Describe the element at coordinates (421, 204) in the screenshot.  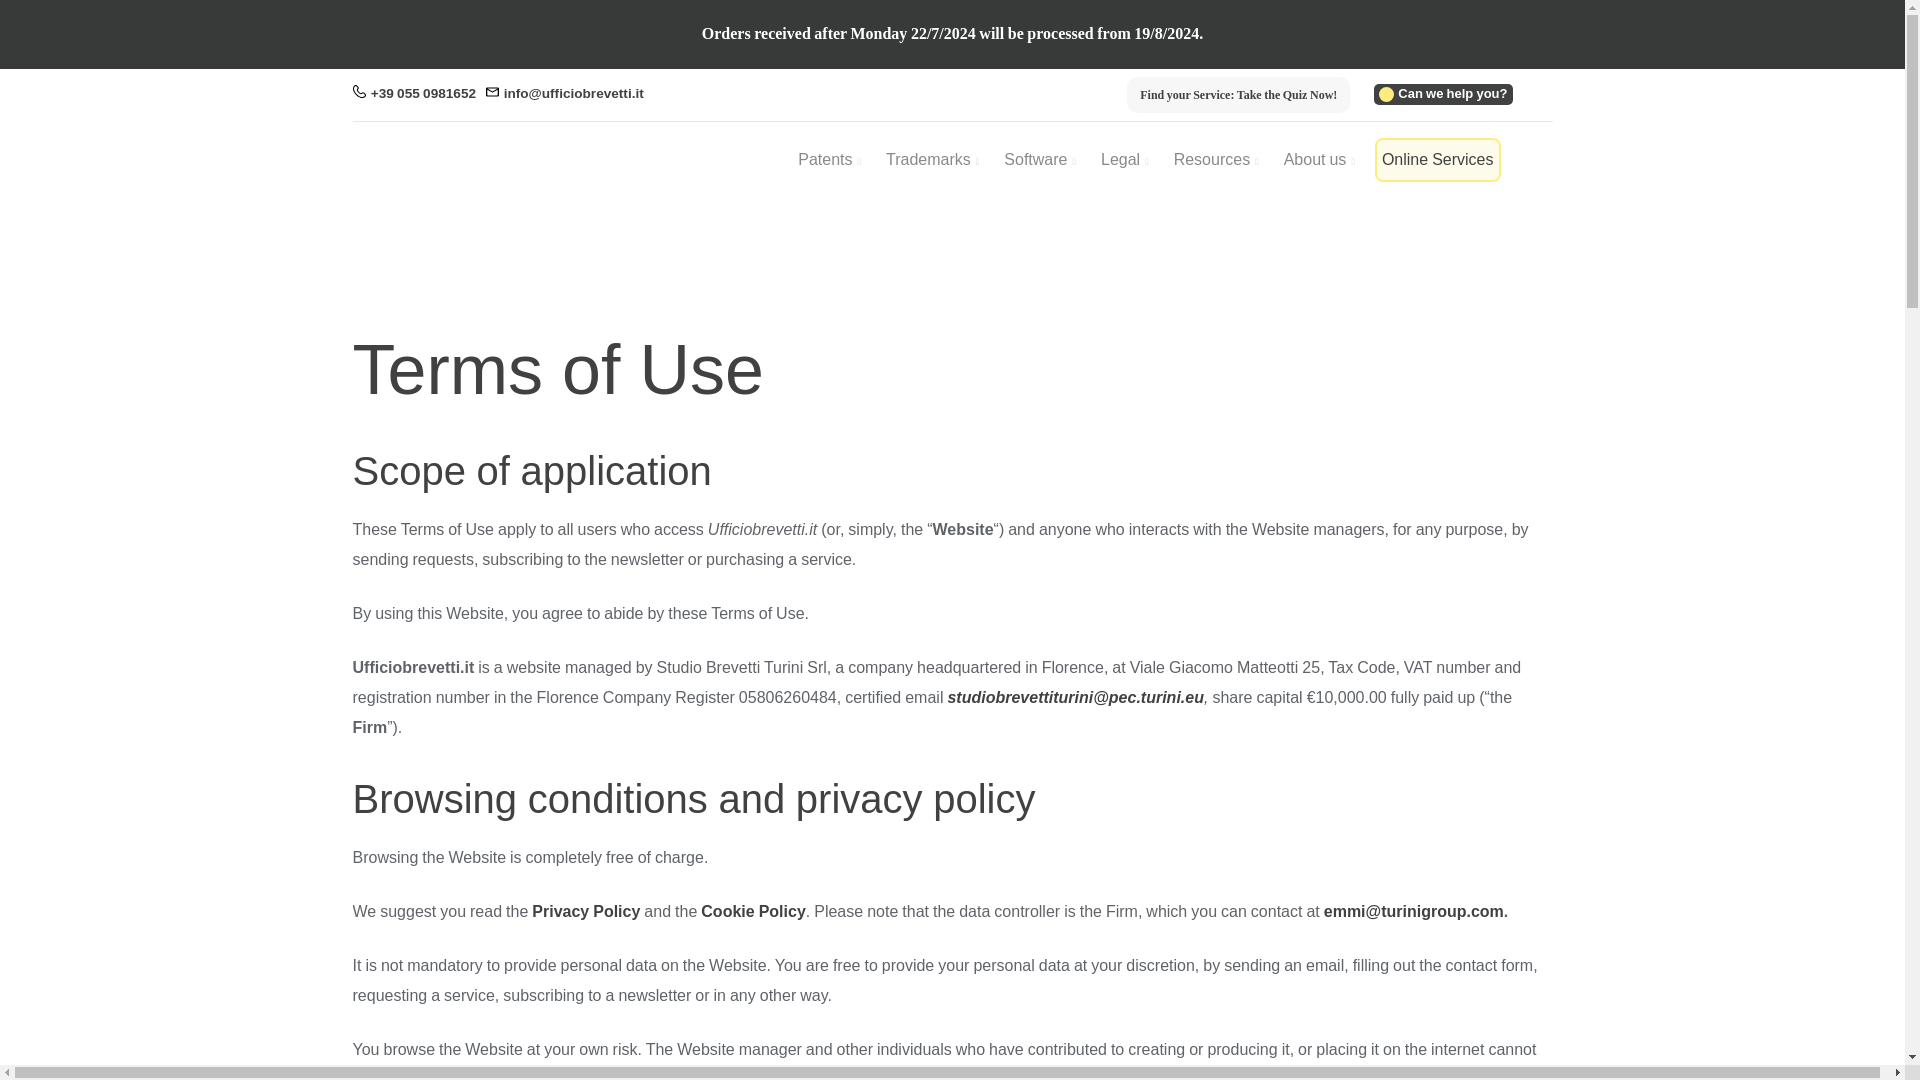
I see `Ufficio Brevetti EN` at that location.